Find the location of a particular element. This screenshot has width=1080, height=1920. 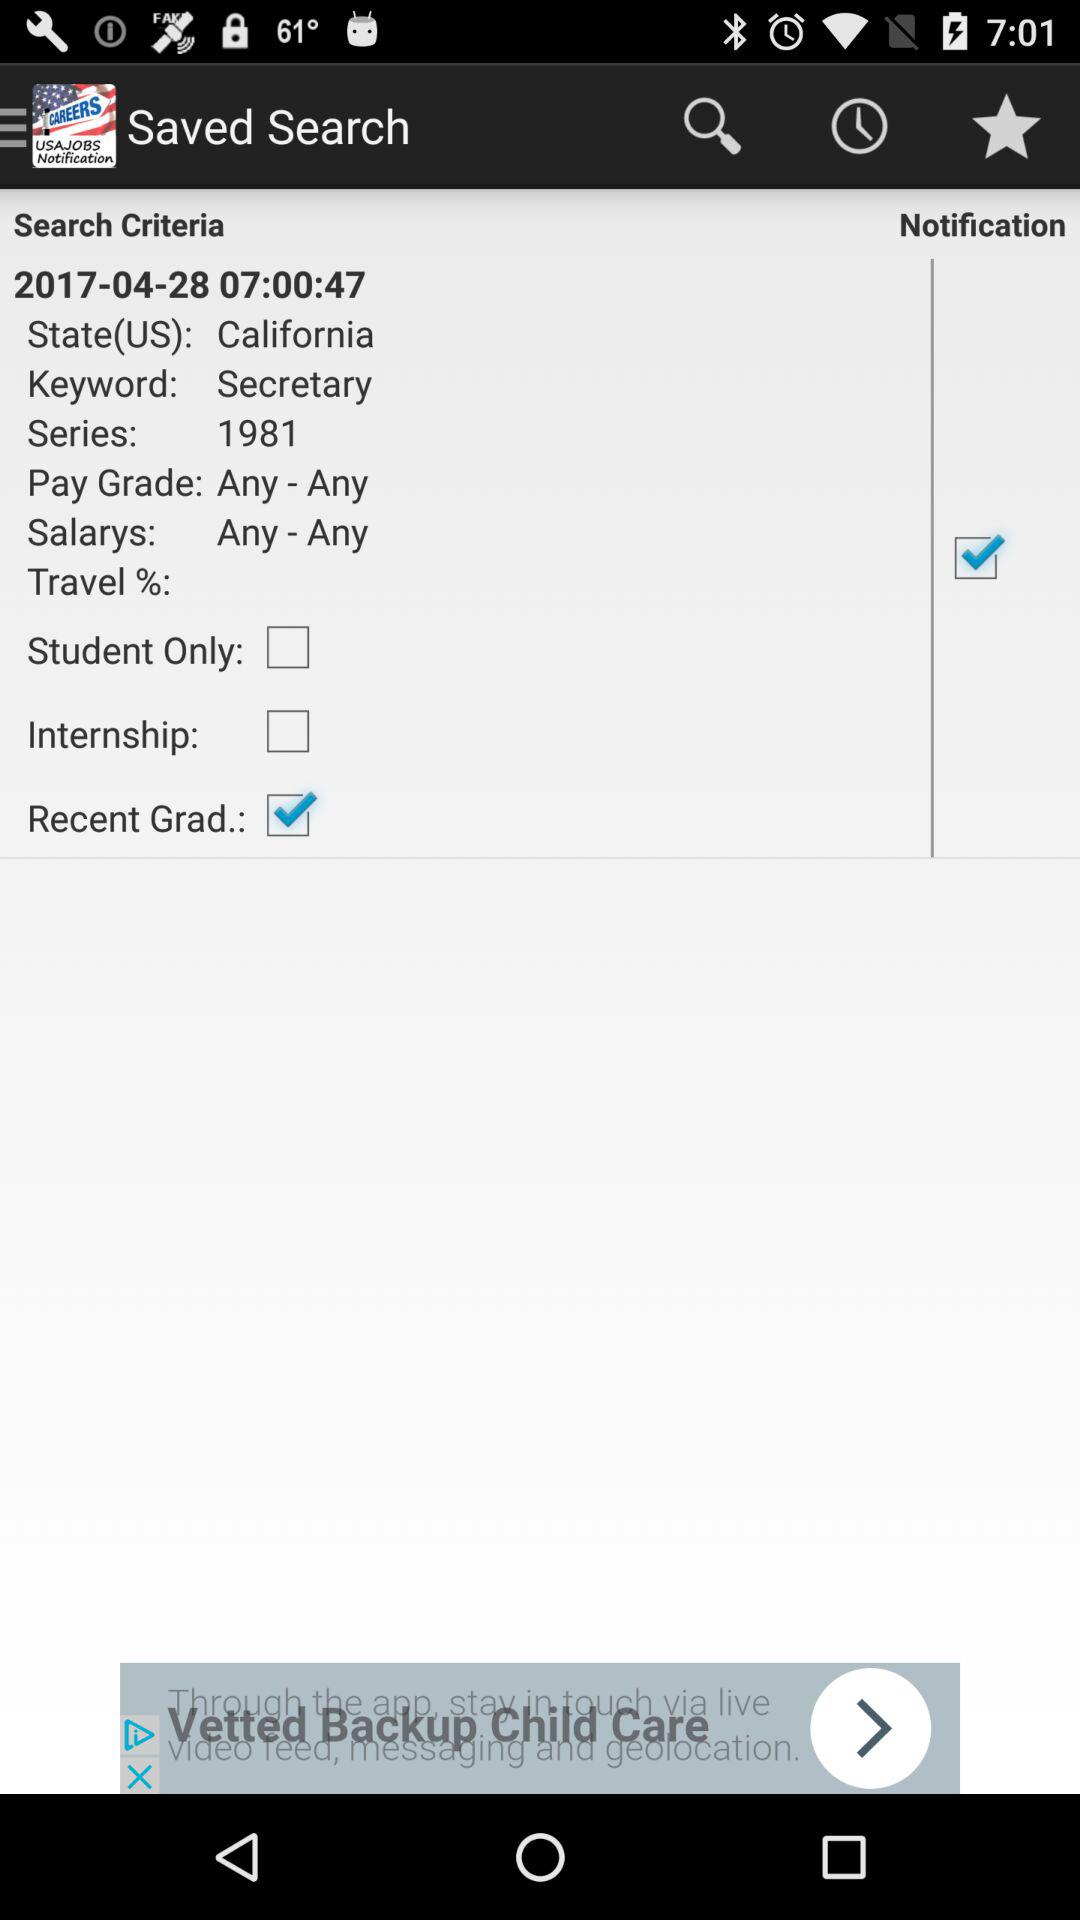

click button is located at coordinates (540, 1728).